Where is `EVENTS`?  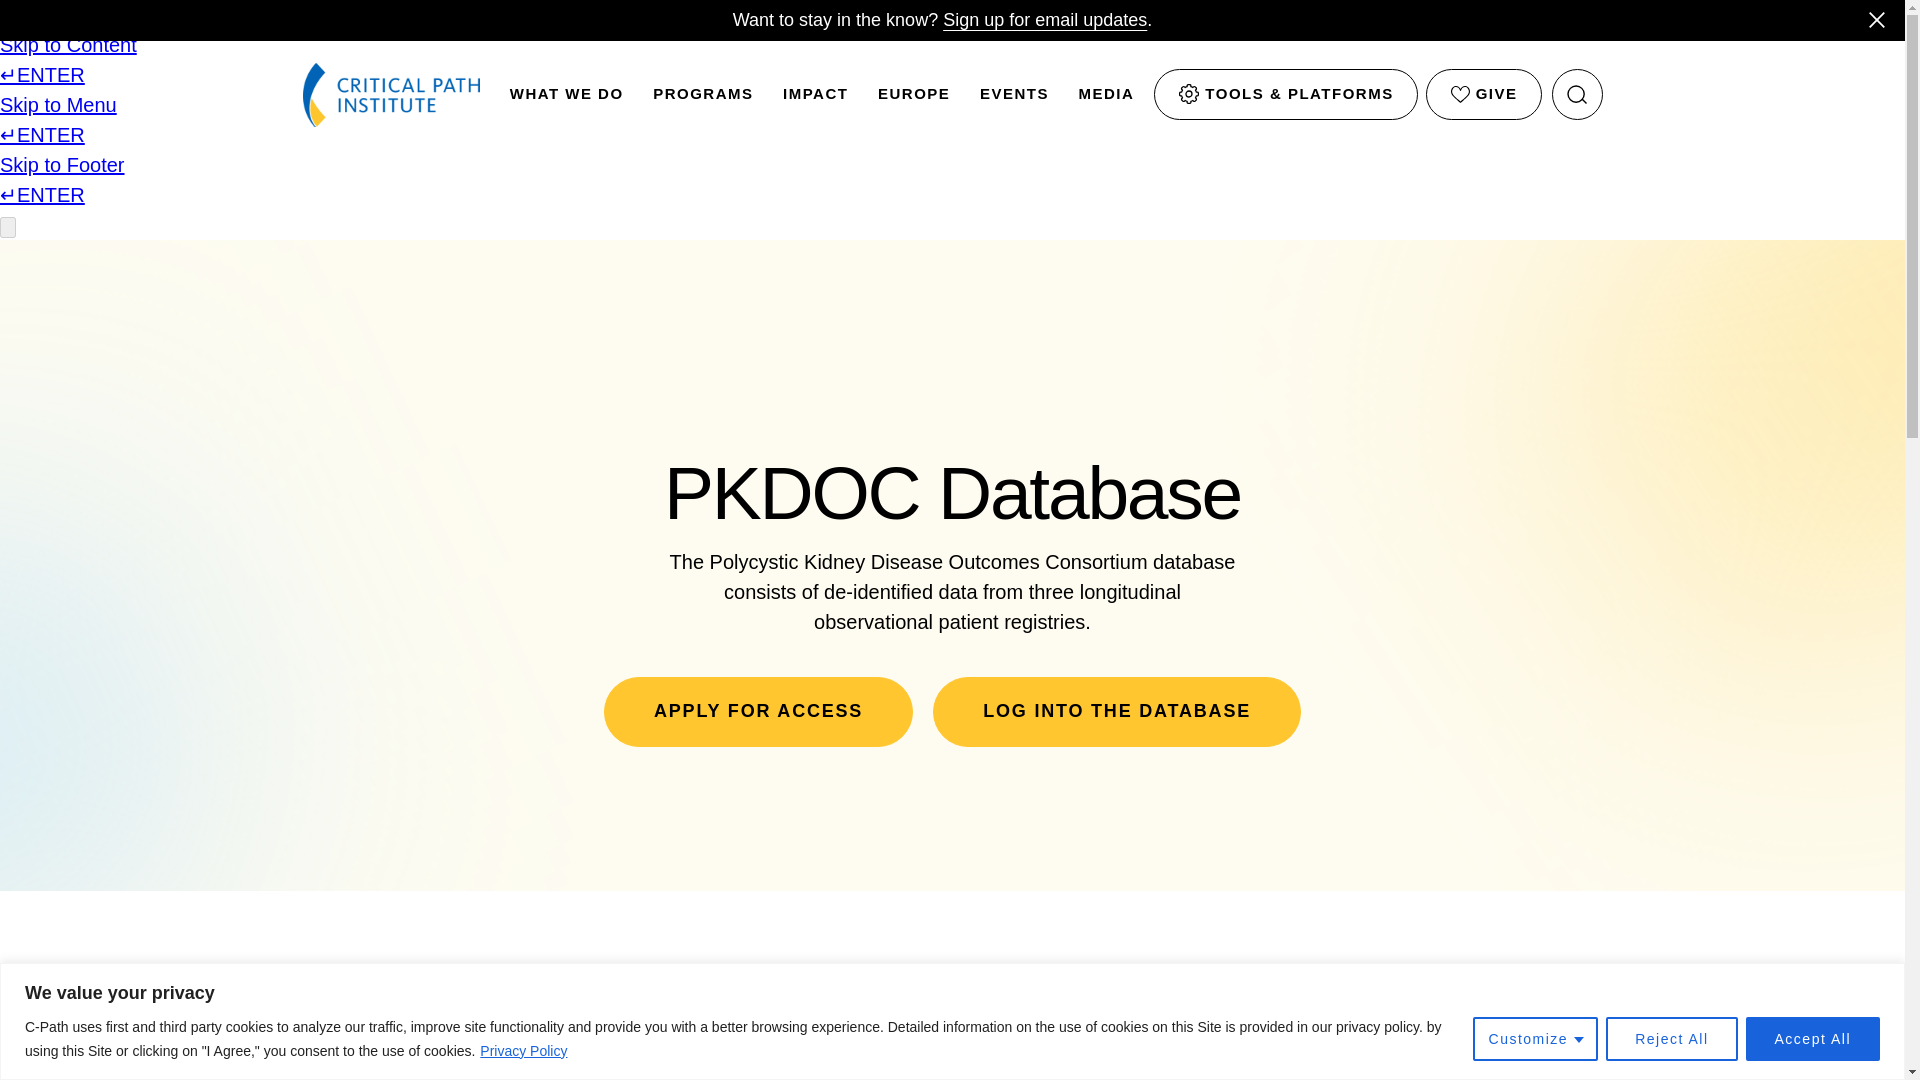 EVENTS is located at coordinates (1014, 100).